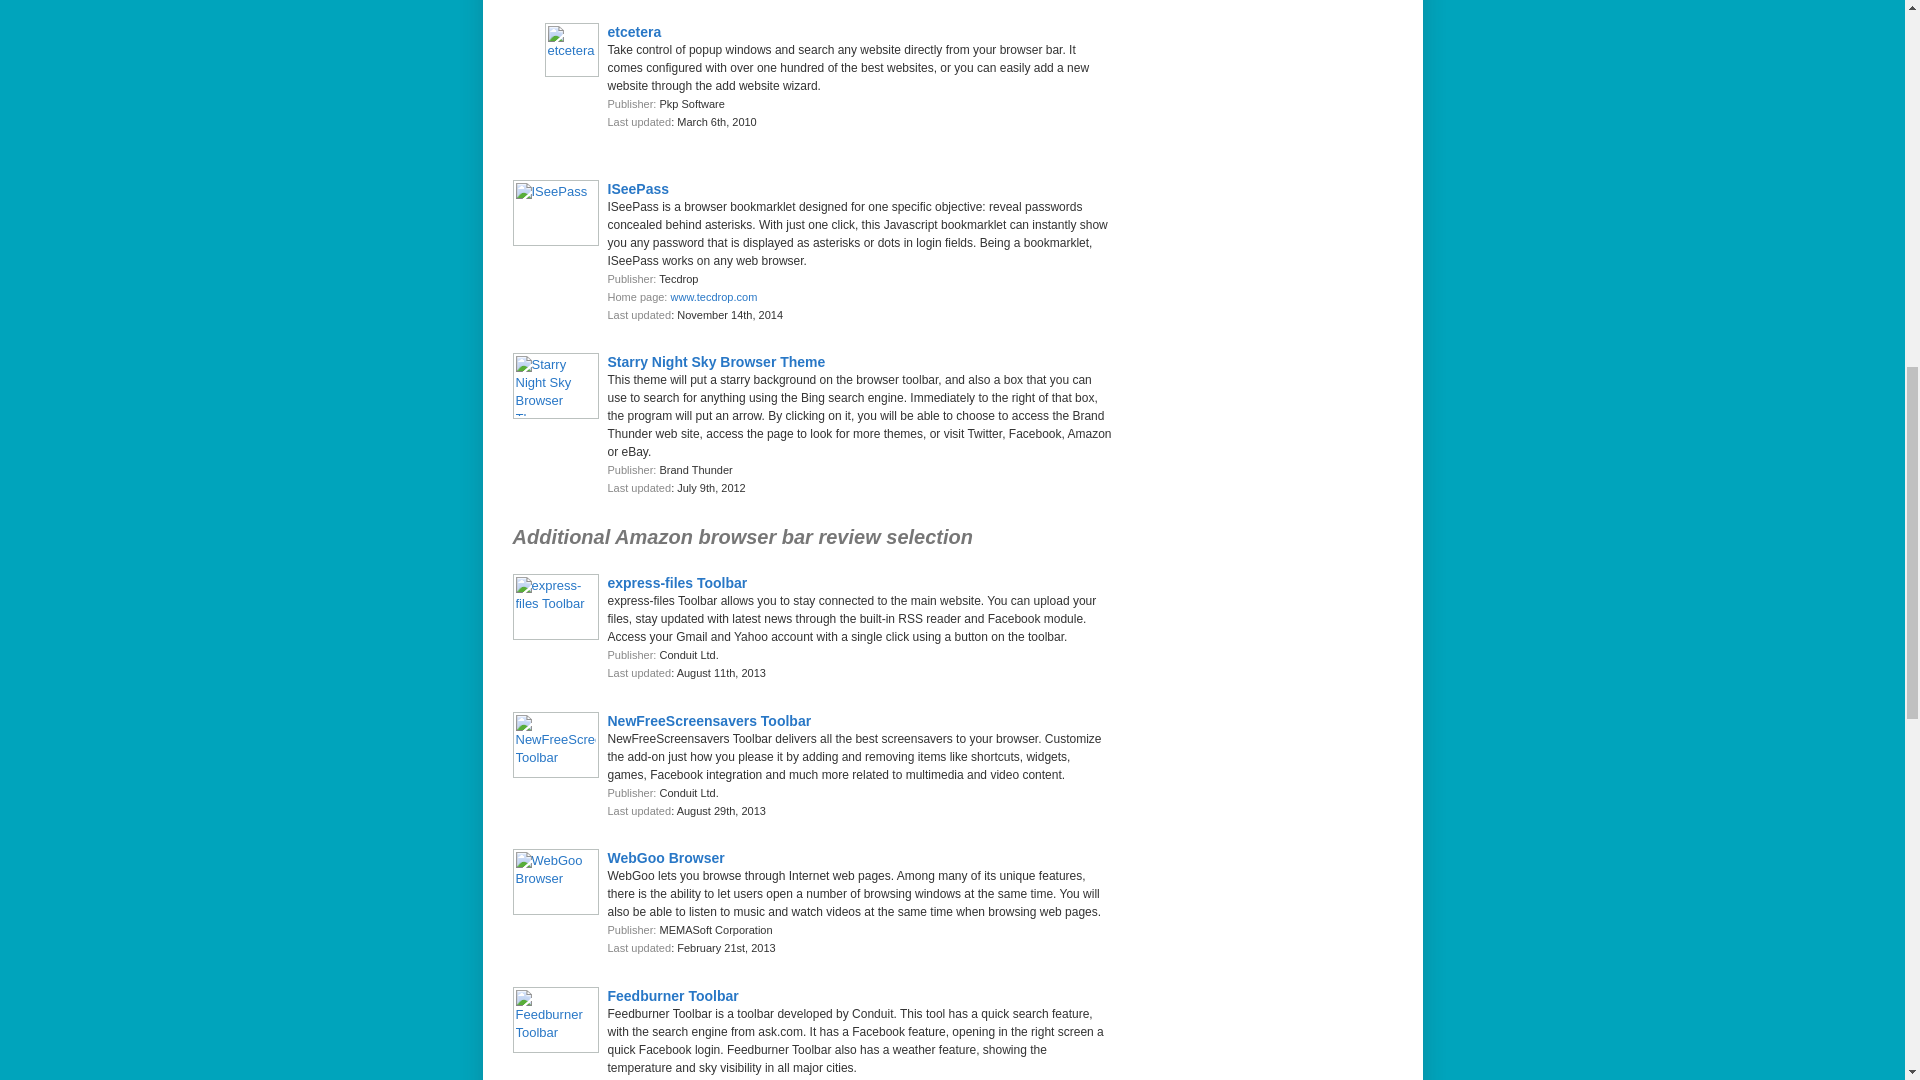  I want to click on Starry Night Sky Browser Theme, so click(716, 362).